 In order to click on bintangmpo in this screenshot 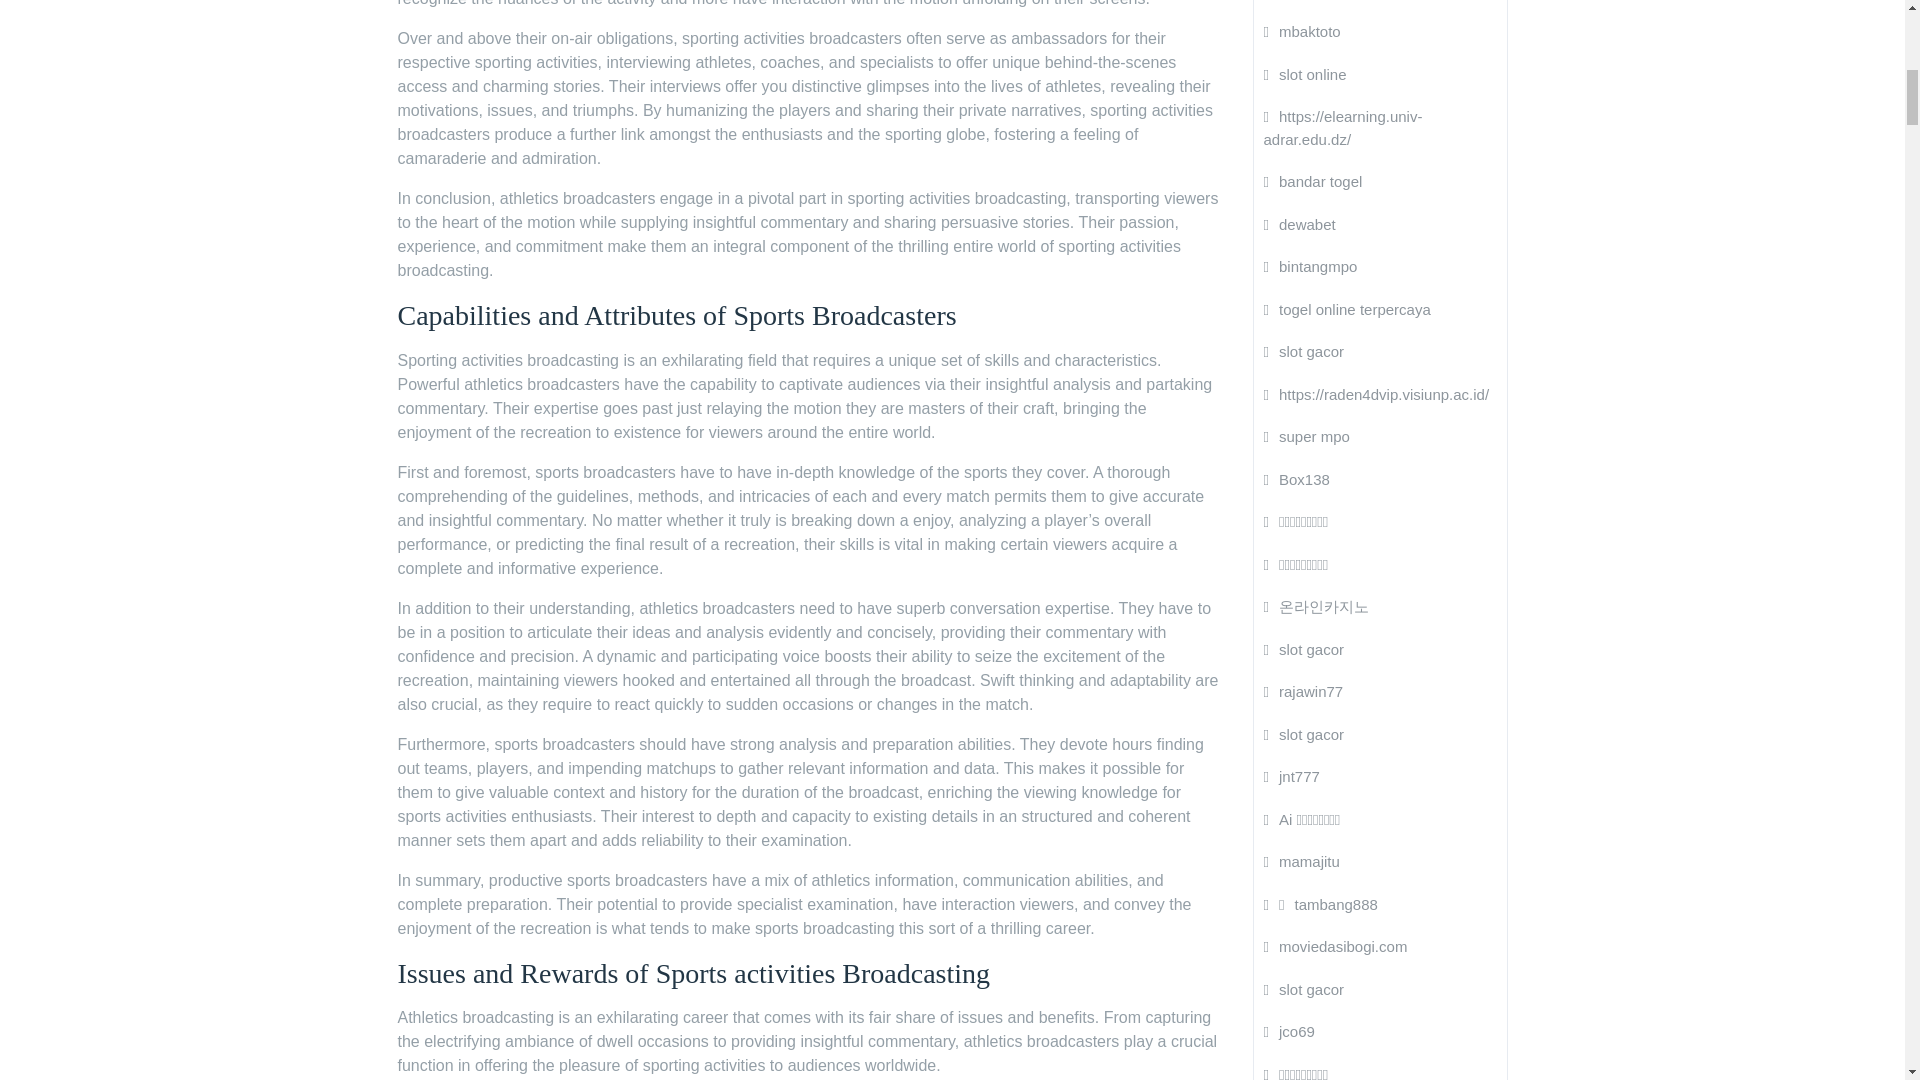, I will do `click(1310, 266)`.